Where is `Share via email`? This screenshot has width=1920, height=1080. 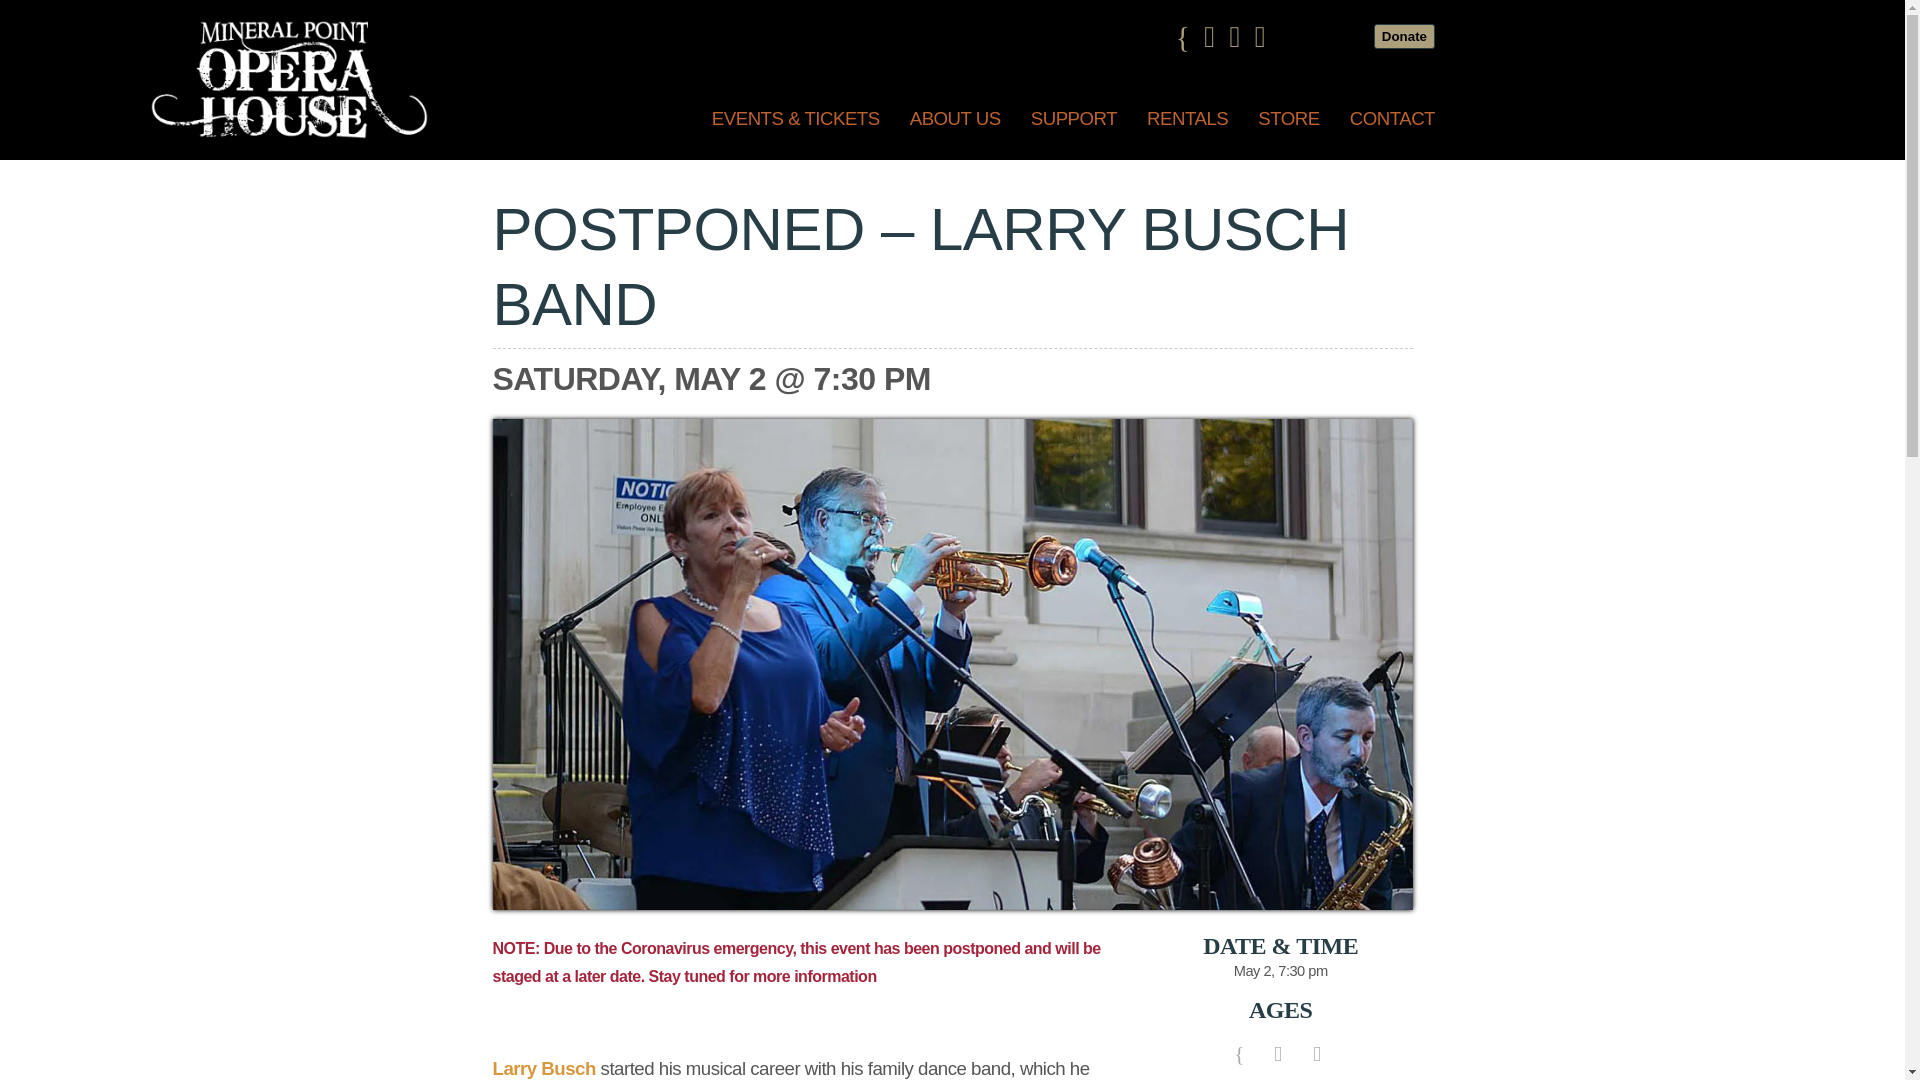
Share via email is located at coordinates (1316, 1052).